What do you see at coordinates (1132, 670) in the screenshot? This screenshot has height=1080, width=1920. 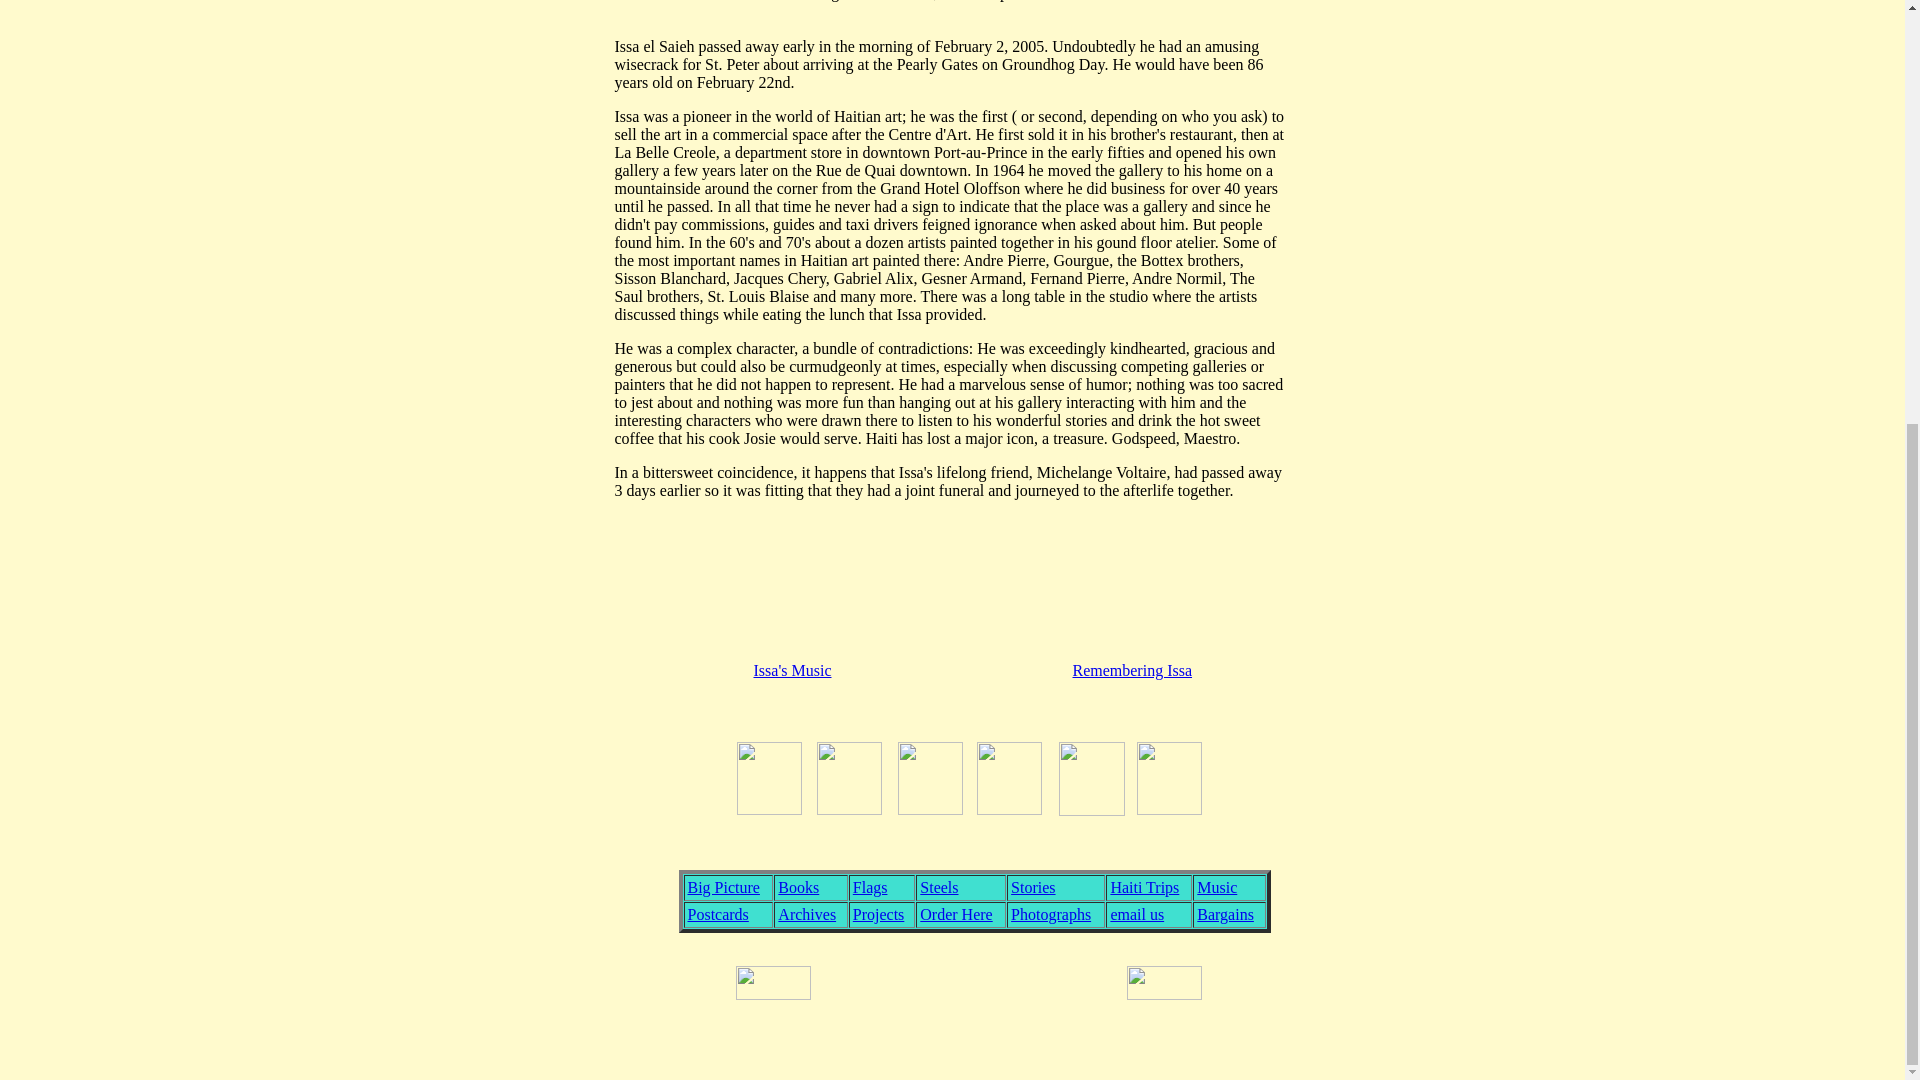 I see `Remembering Issa` at bounding box center [1132, 670].